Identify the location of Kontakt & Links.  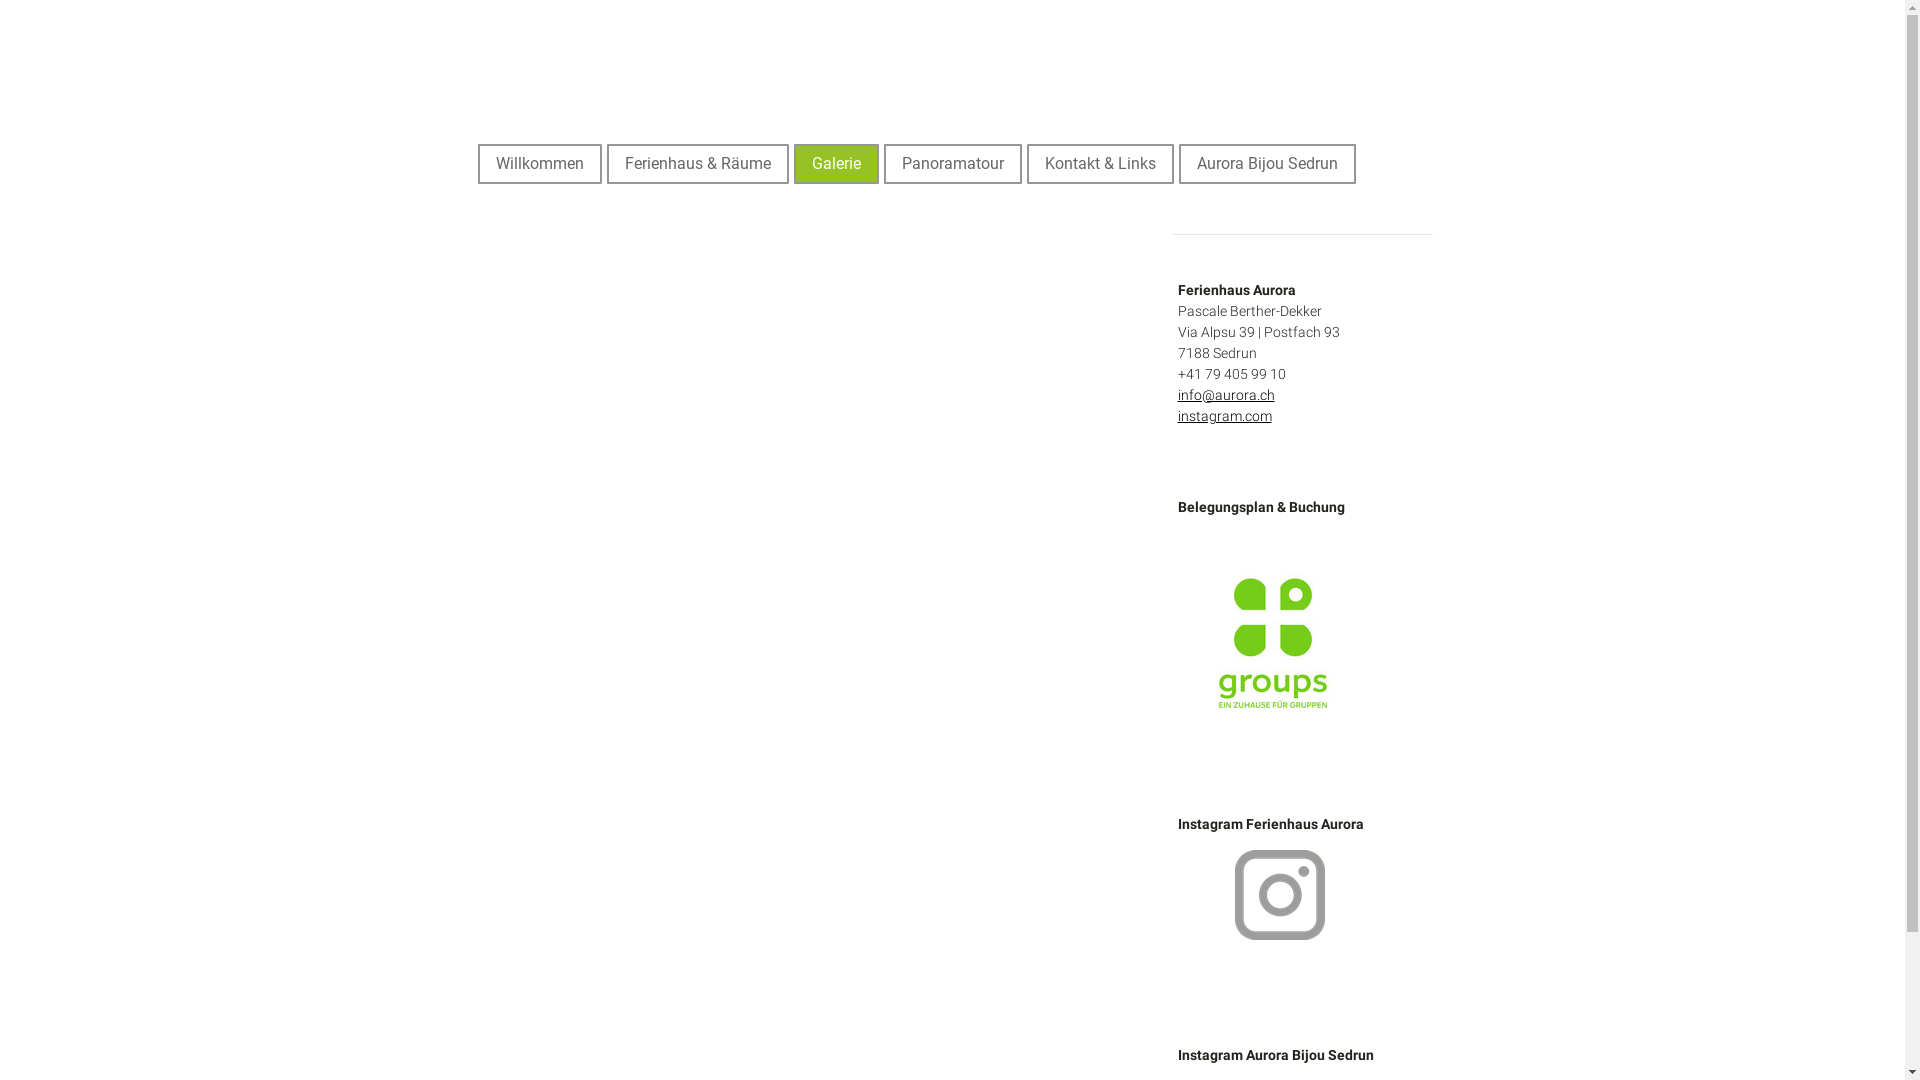
(1100, 164).